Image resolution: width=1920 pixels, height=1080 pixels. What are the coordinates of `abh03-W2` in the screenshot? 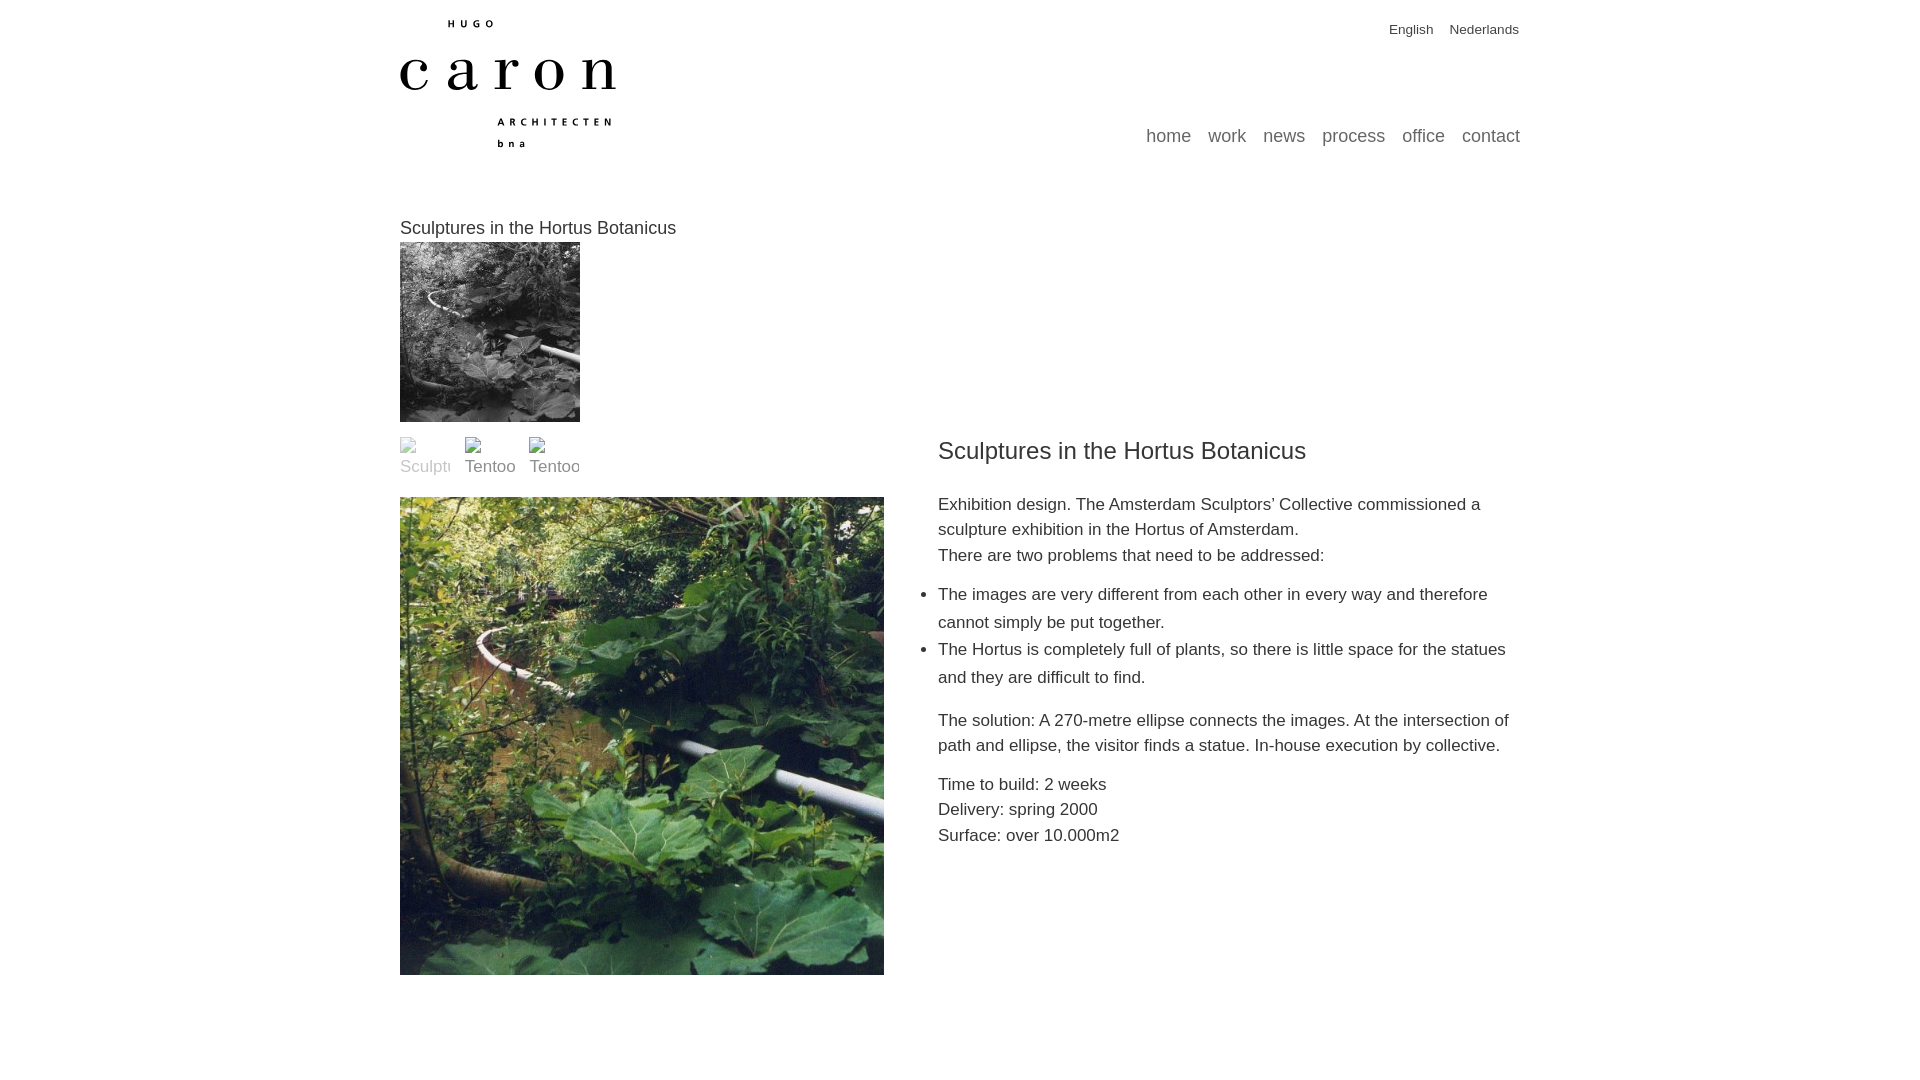 It's located at (424, 462).